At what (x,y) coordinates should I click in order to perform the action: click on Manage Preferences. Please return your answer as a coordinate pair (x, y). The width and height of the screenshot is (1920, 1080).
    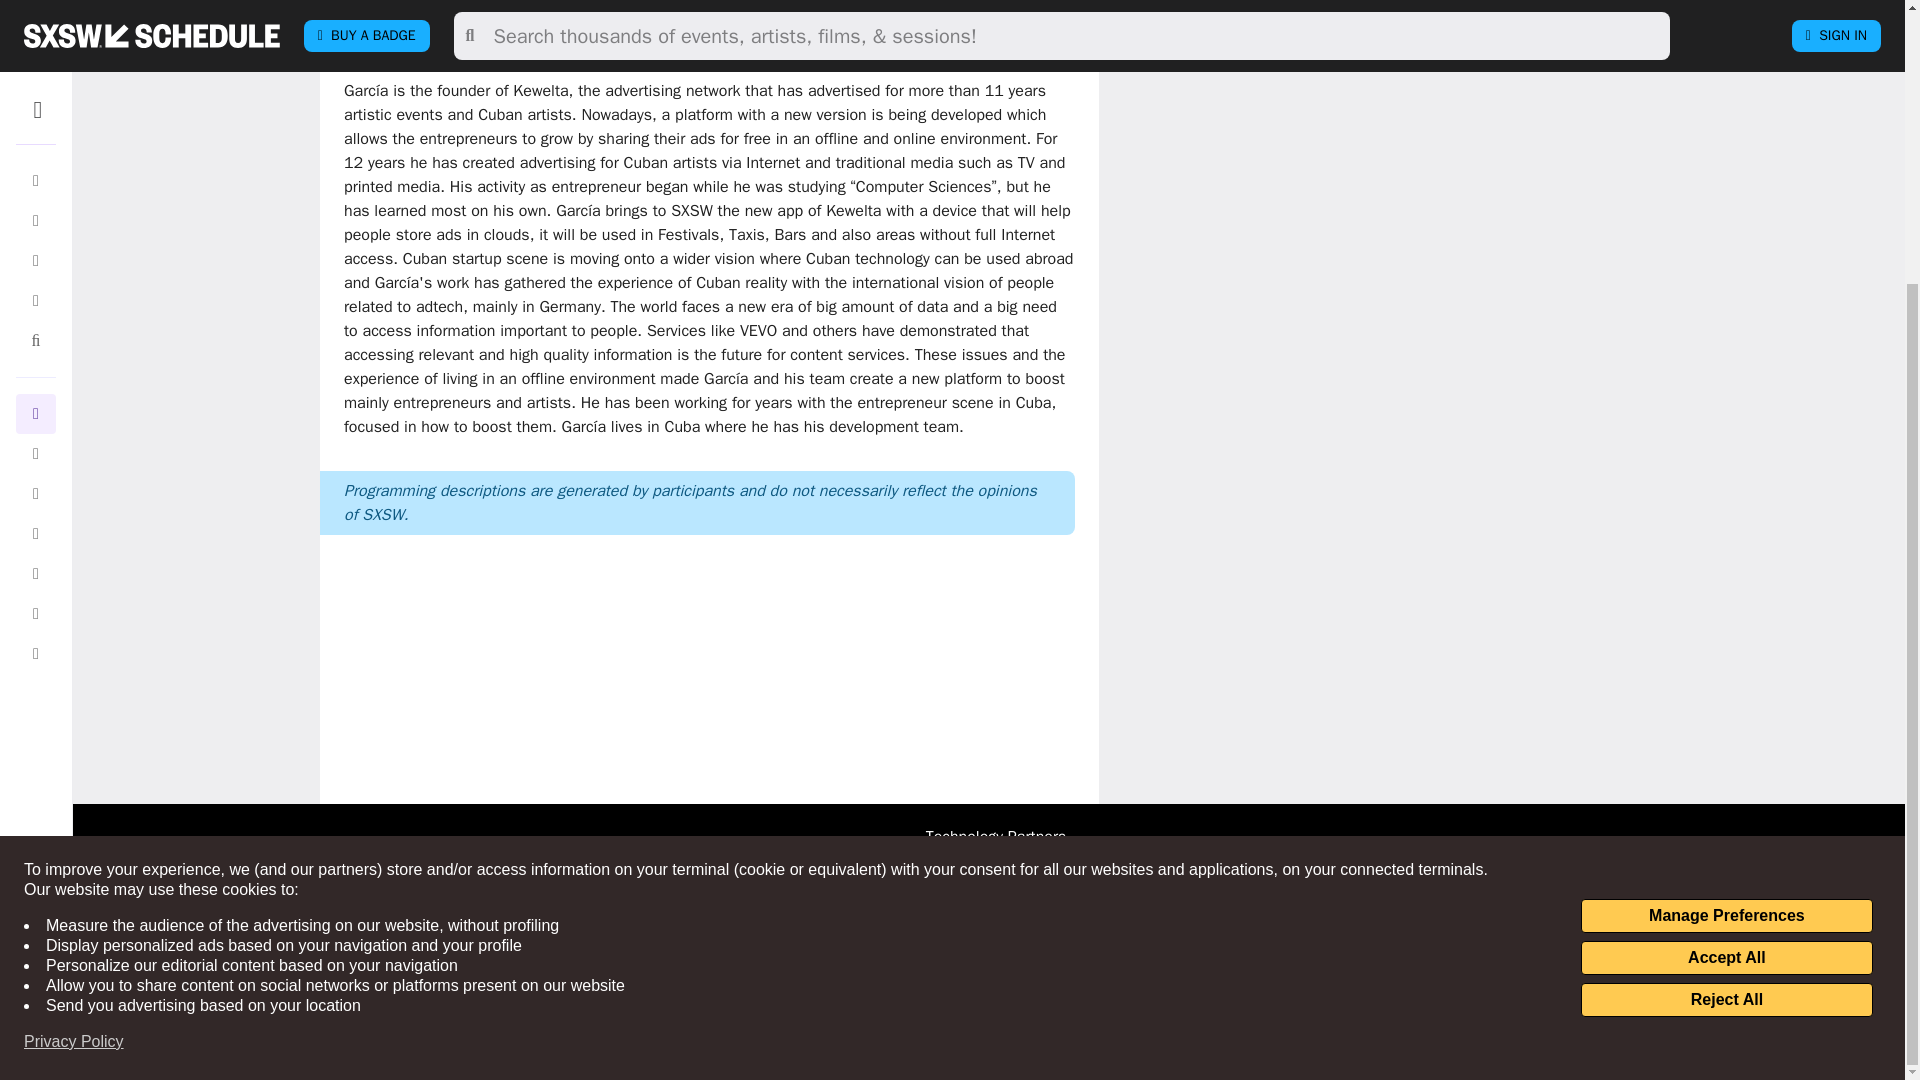
    Looking at the image, I should click on (1726, 544).